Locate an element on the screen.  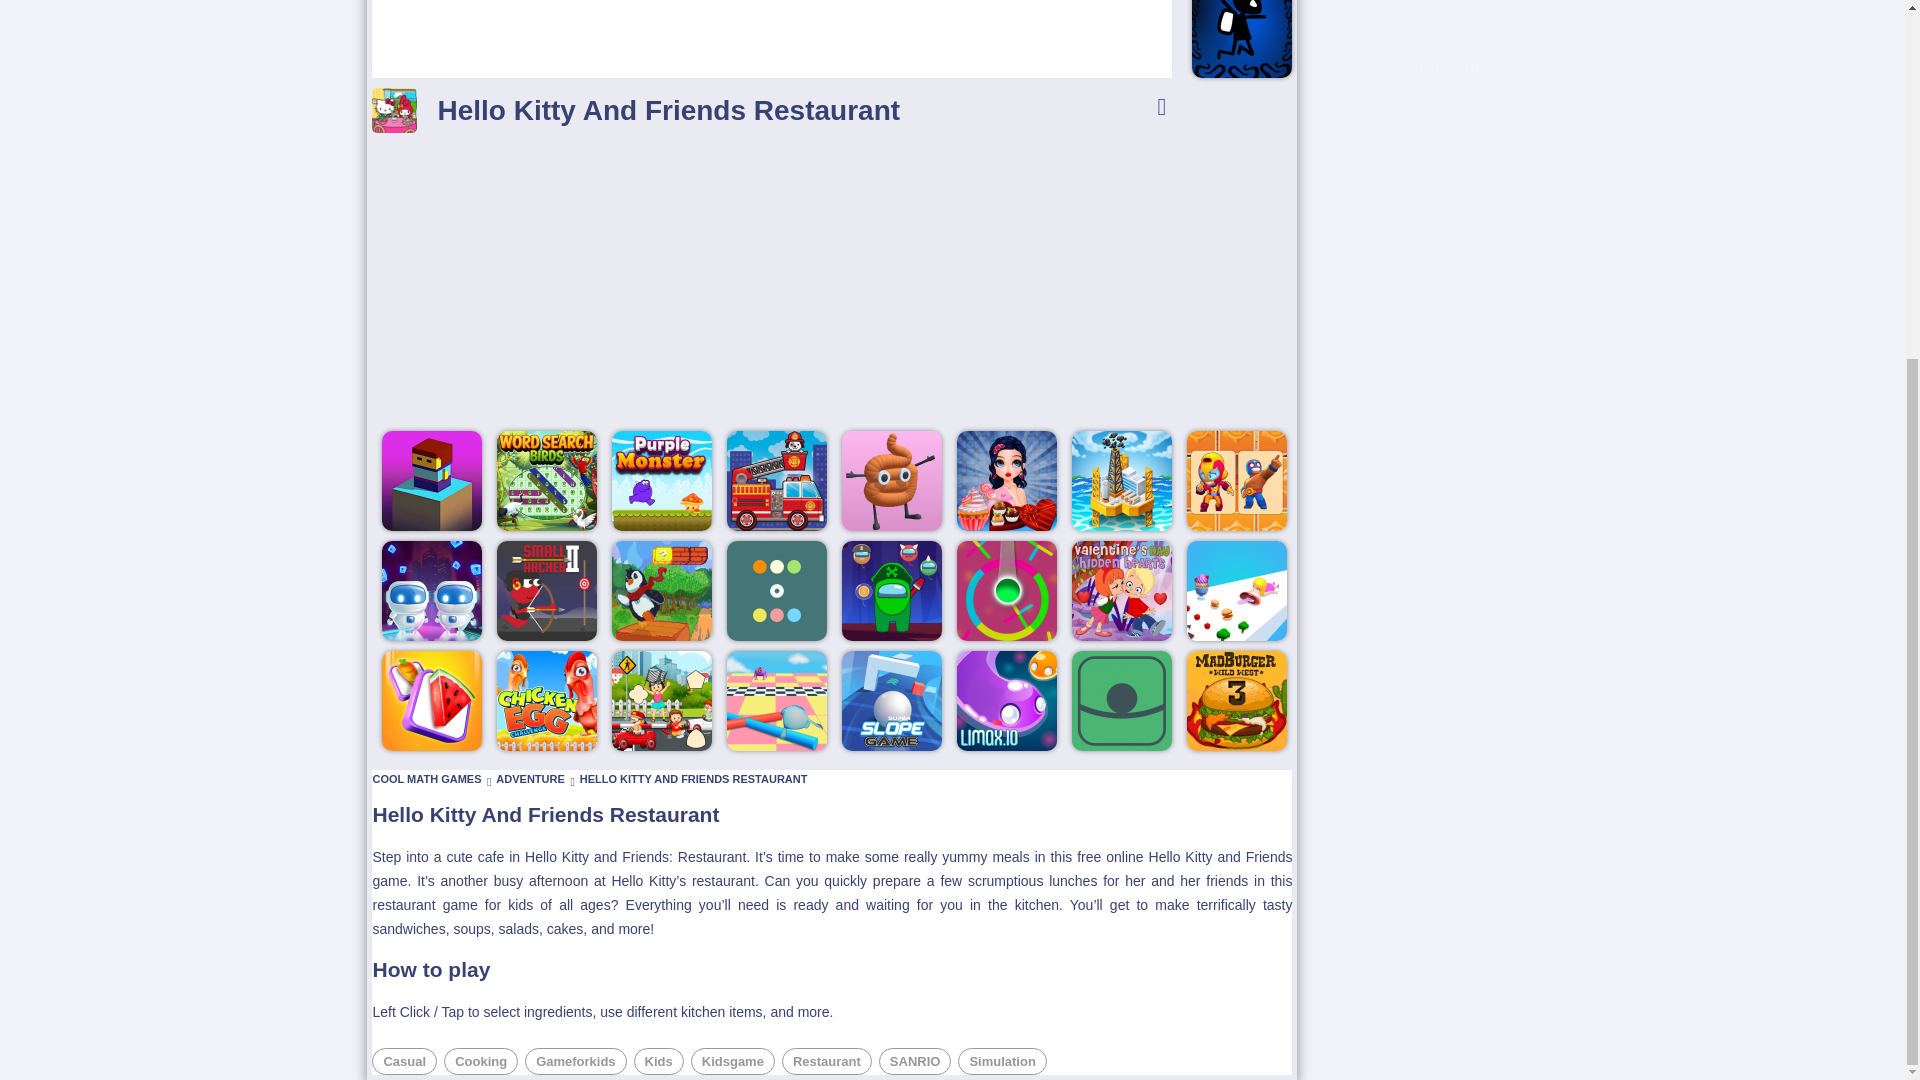
Small Archer 2 is located at coordinates (547, 591).